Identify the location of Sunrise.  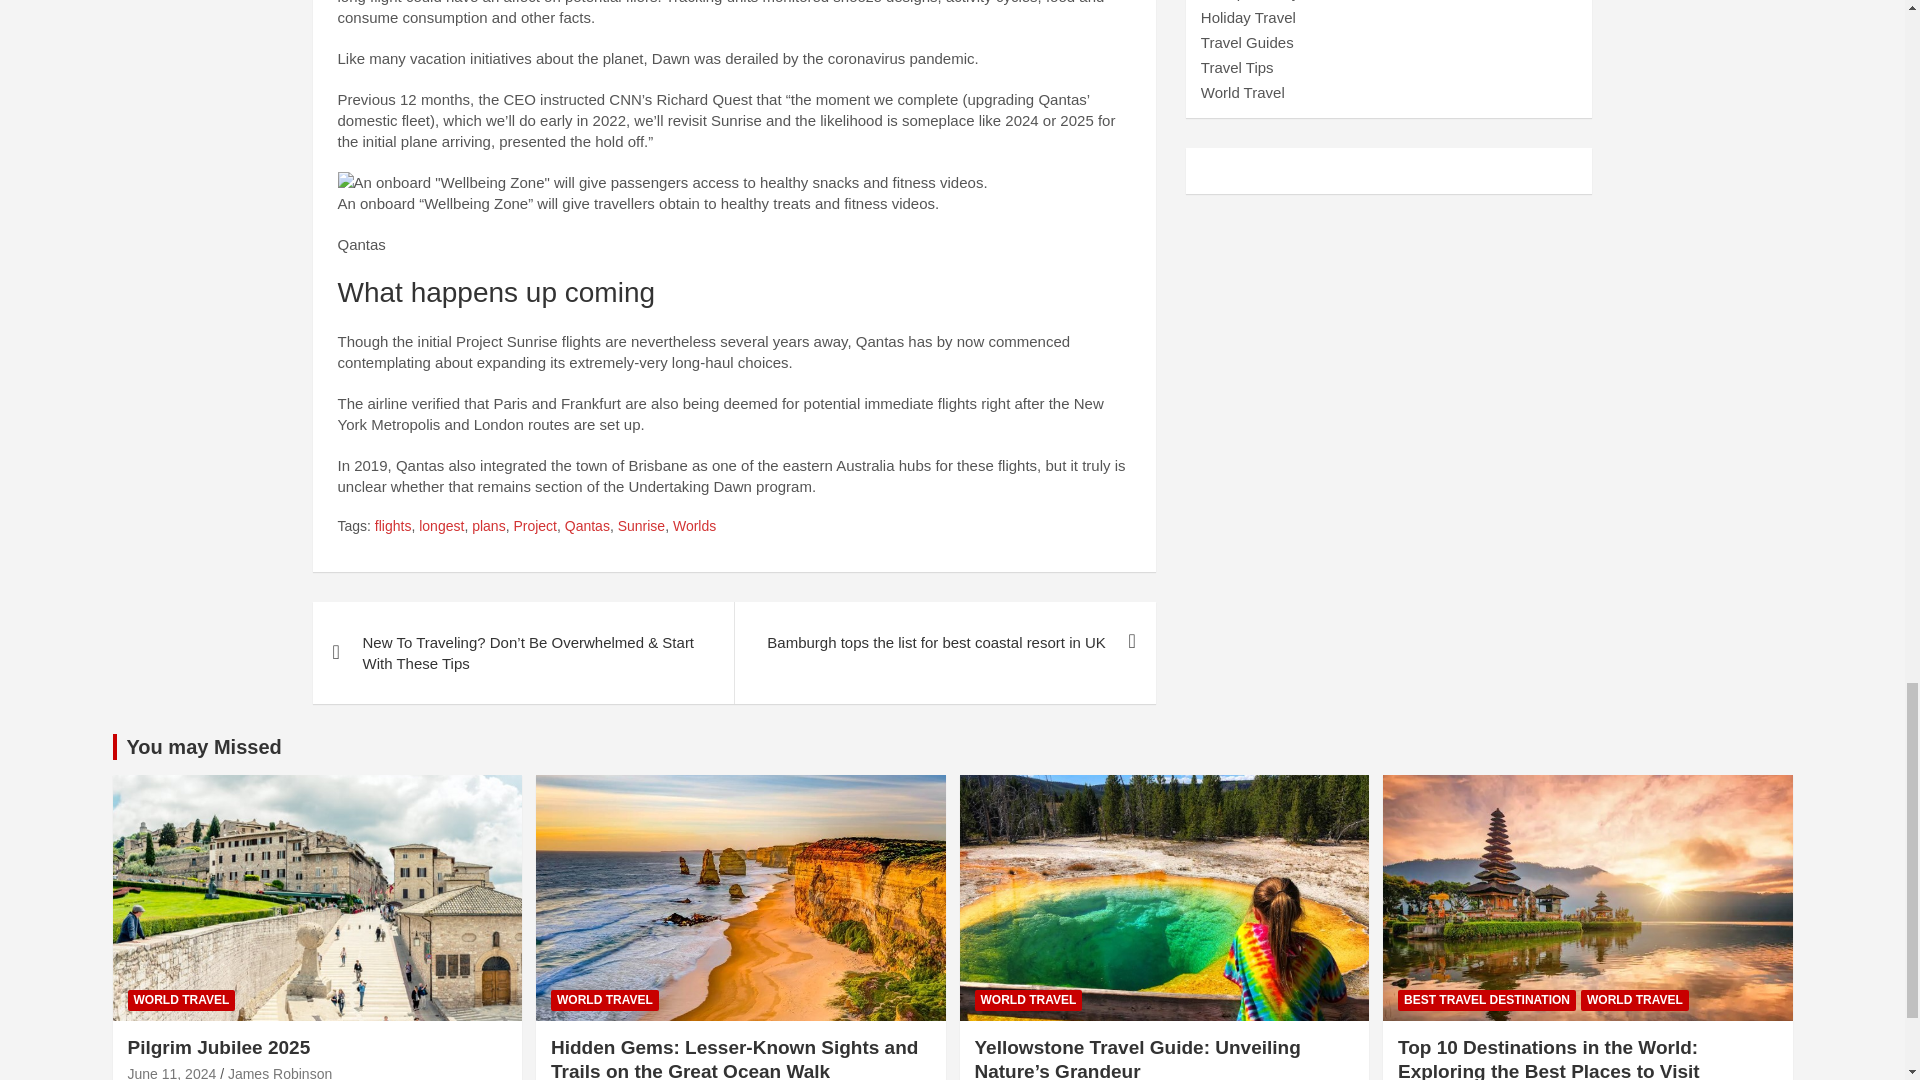
(641, 526).